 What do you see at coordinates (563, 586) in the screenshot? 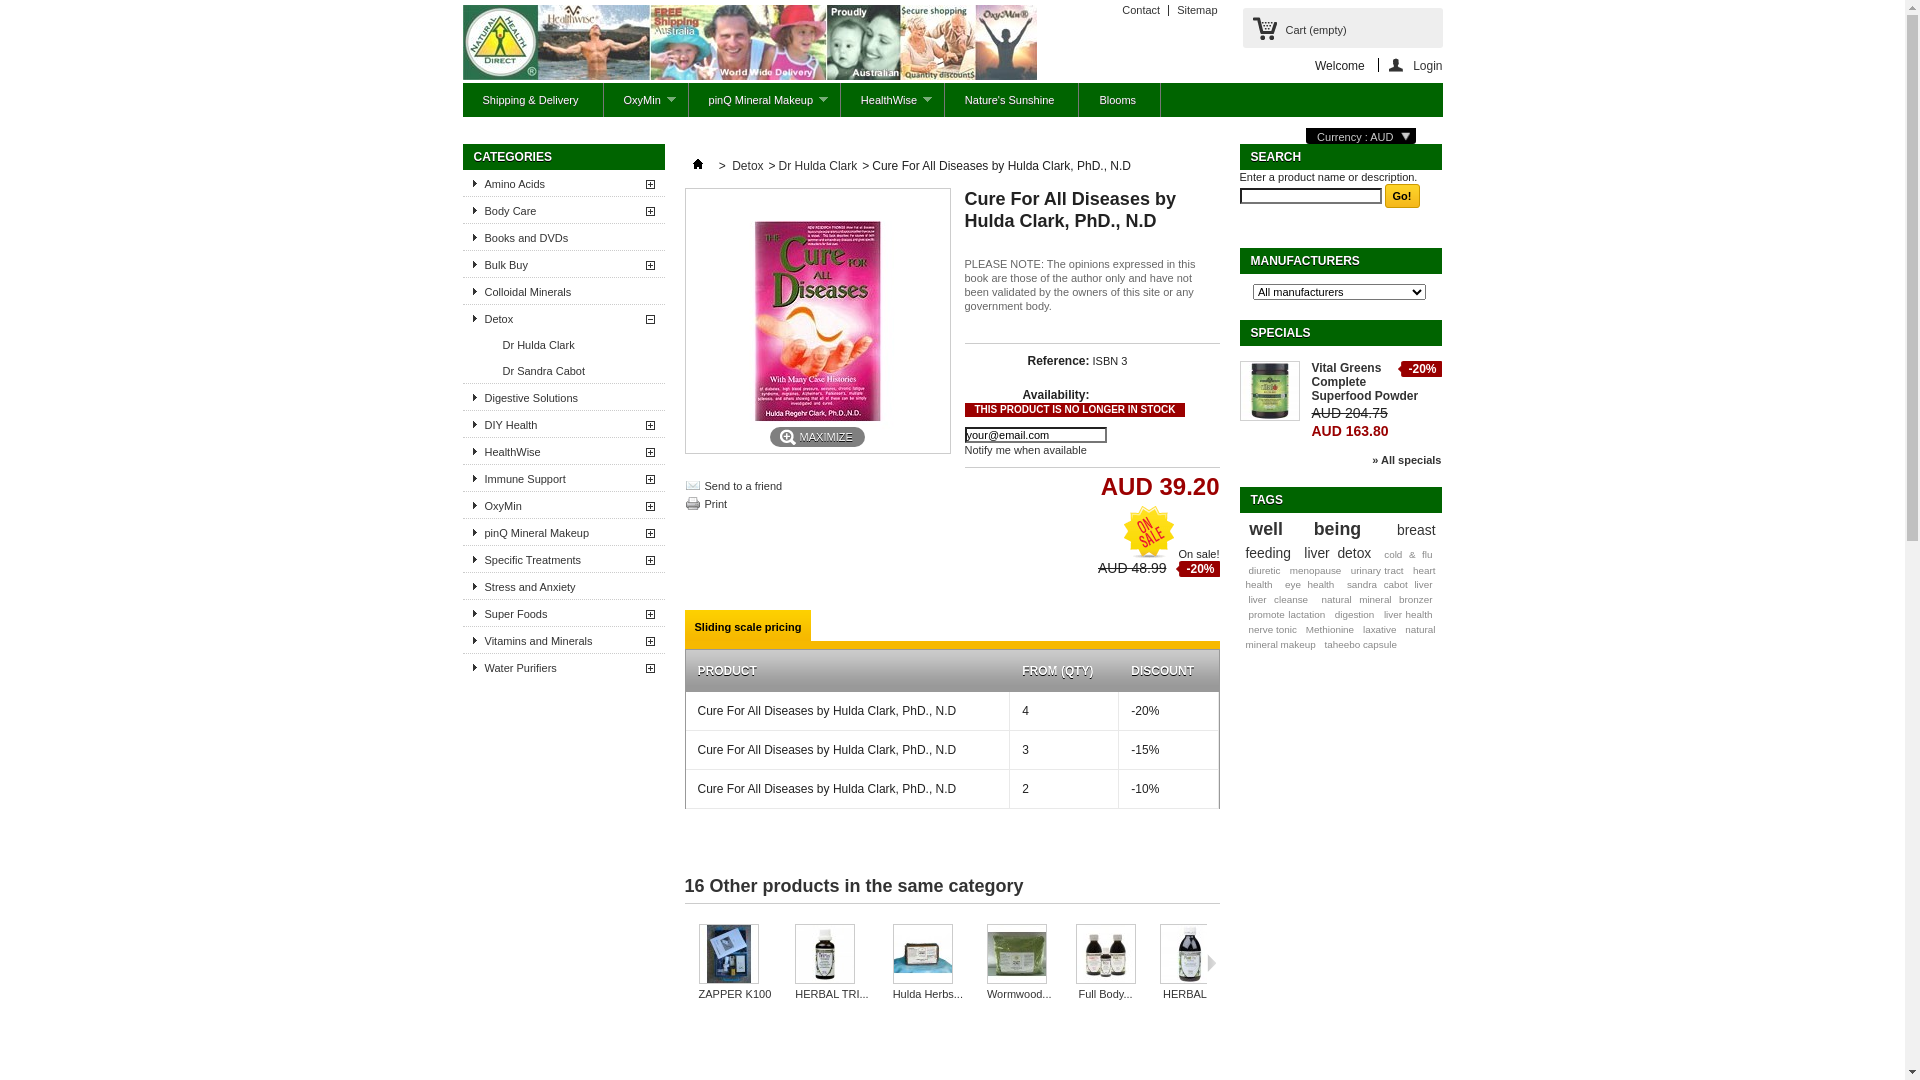
I see `Stress and Anxiety` at bounding box center [563, 586].